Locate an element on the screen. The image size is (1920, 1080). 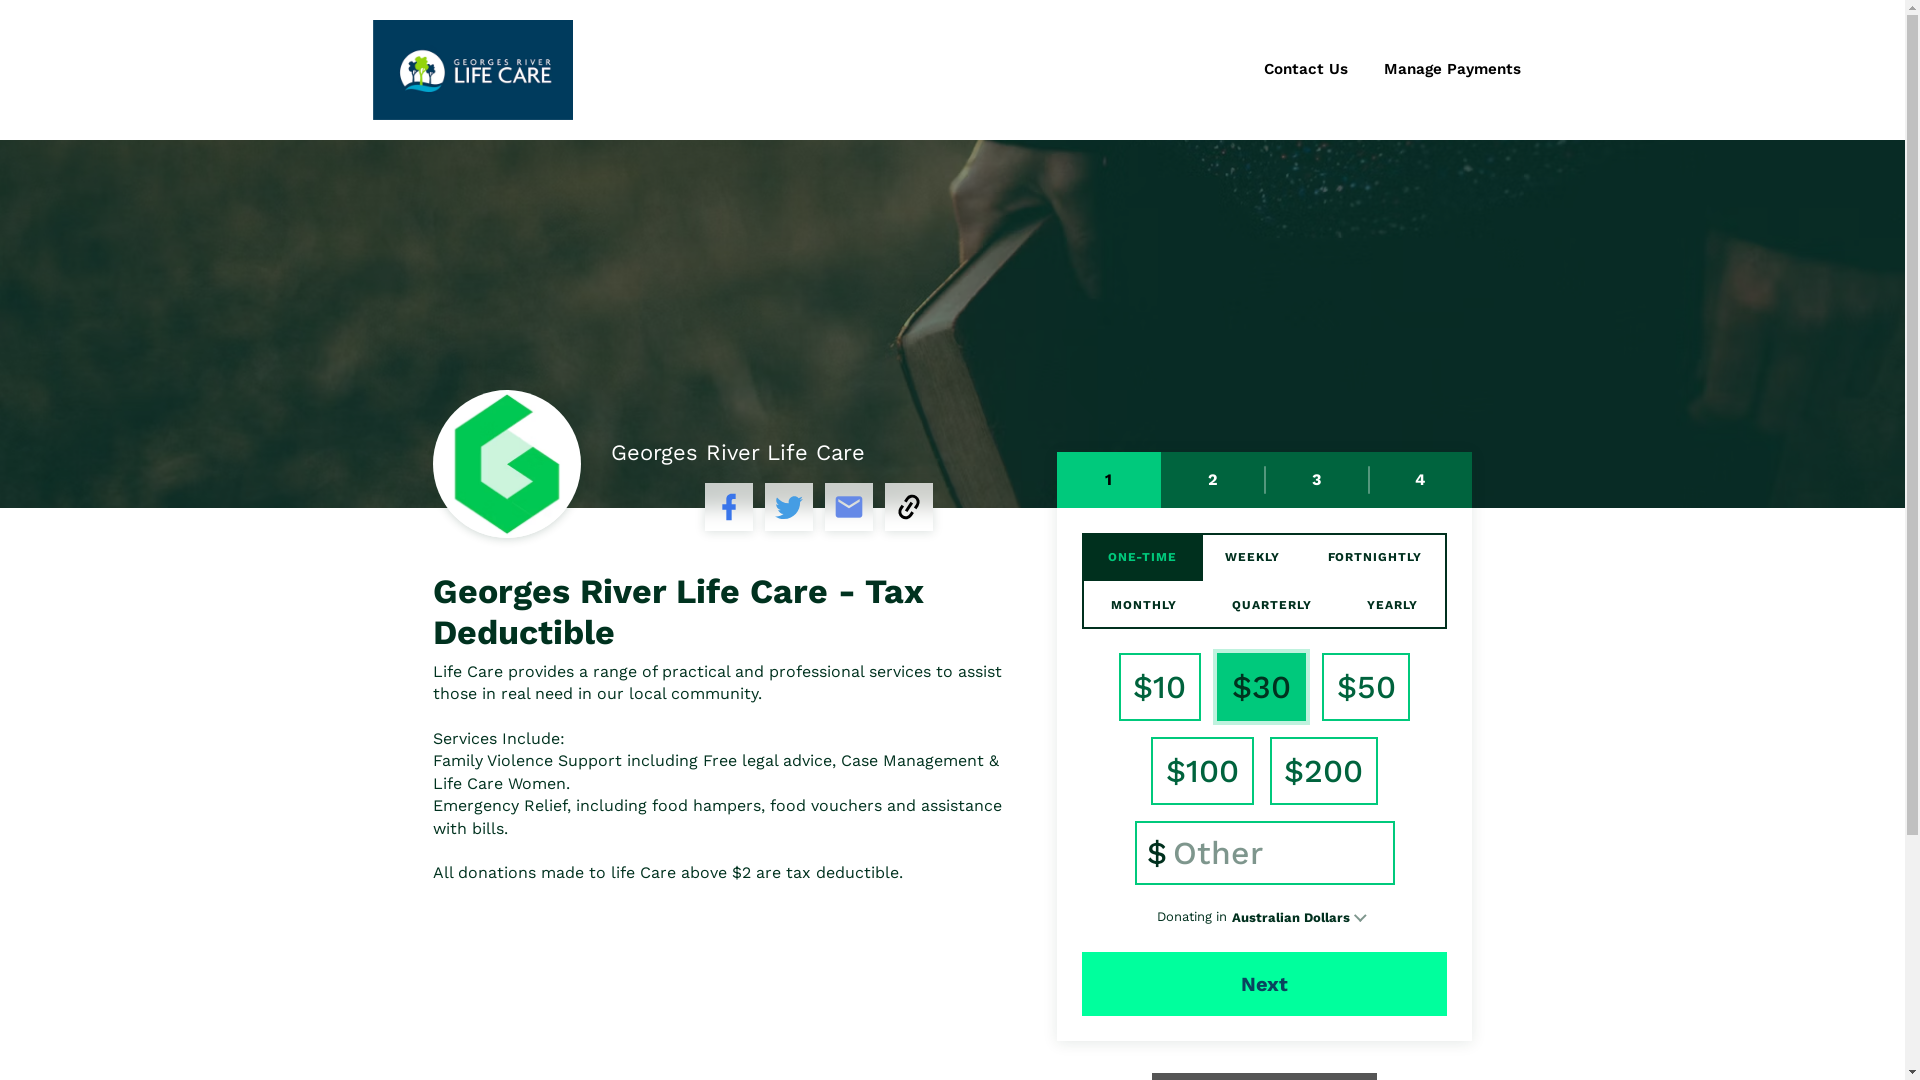
$100 is located at coordinates (1202, 771).